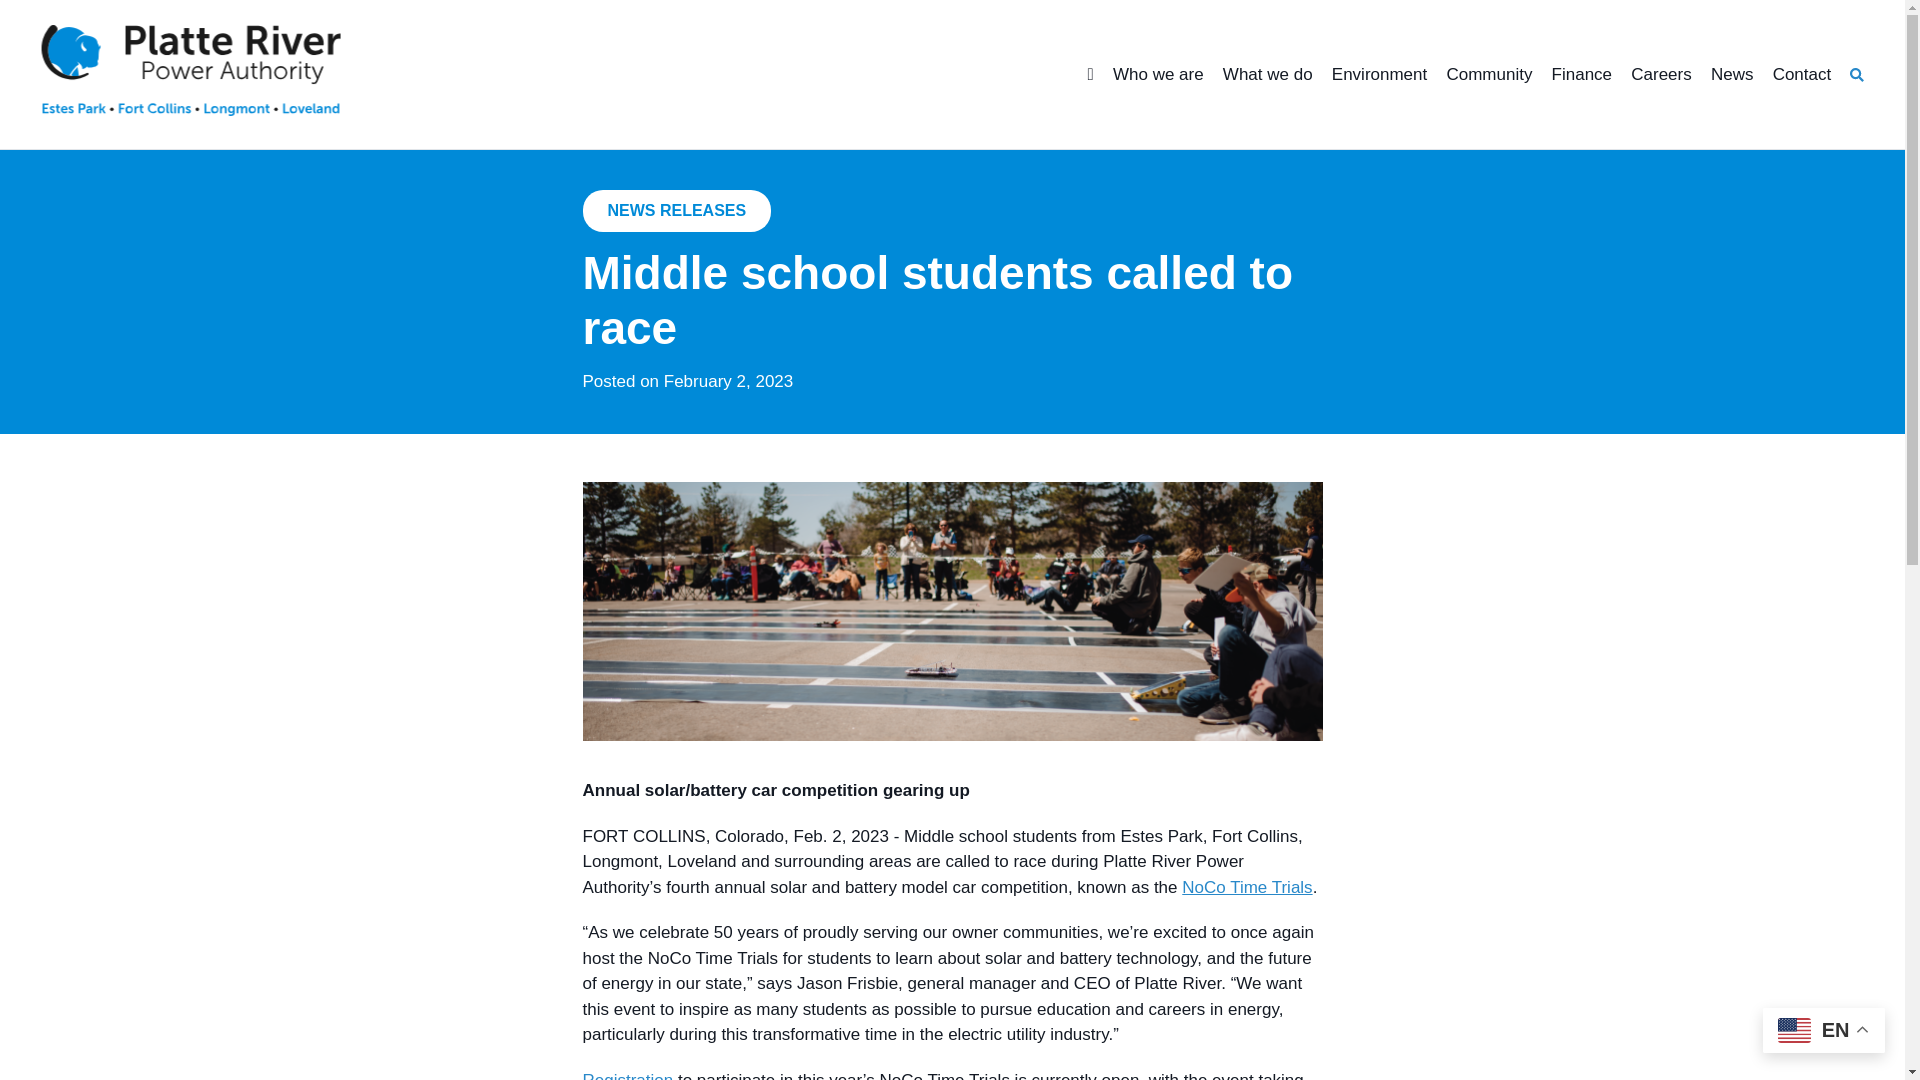 Image resolution: width=1920 pixels, height=1080 pixels. I want to click on Environment, so click(1379, 75).